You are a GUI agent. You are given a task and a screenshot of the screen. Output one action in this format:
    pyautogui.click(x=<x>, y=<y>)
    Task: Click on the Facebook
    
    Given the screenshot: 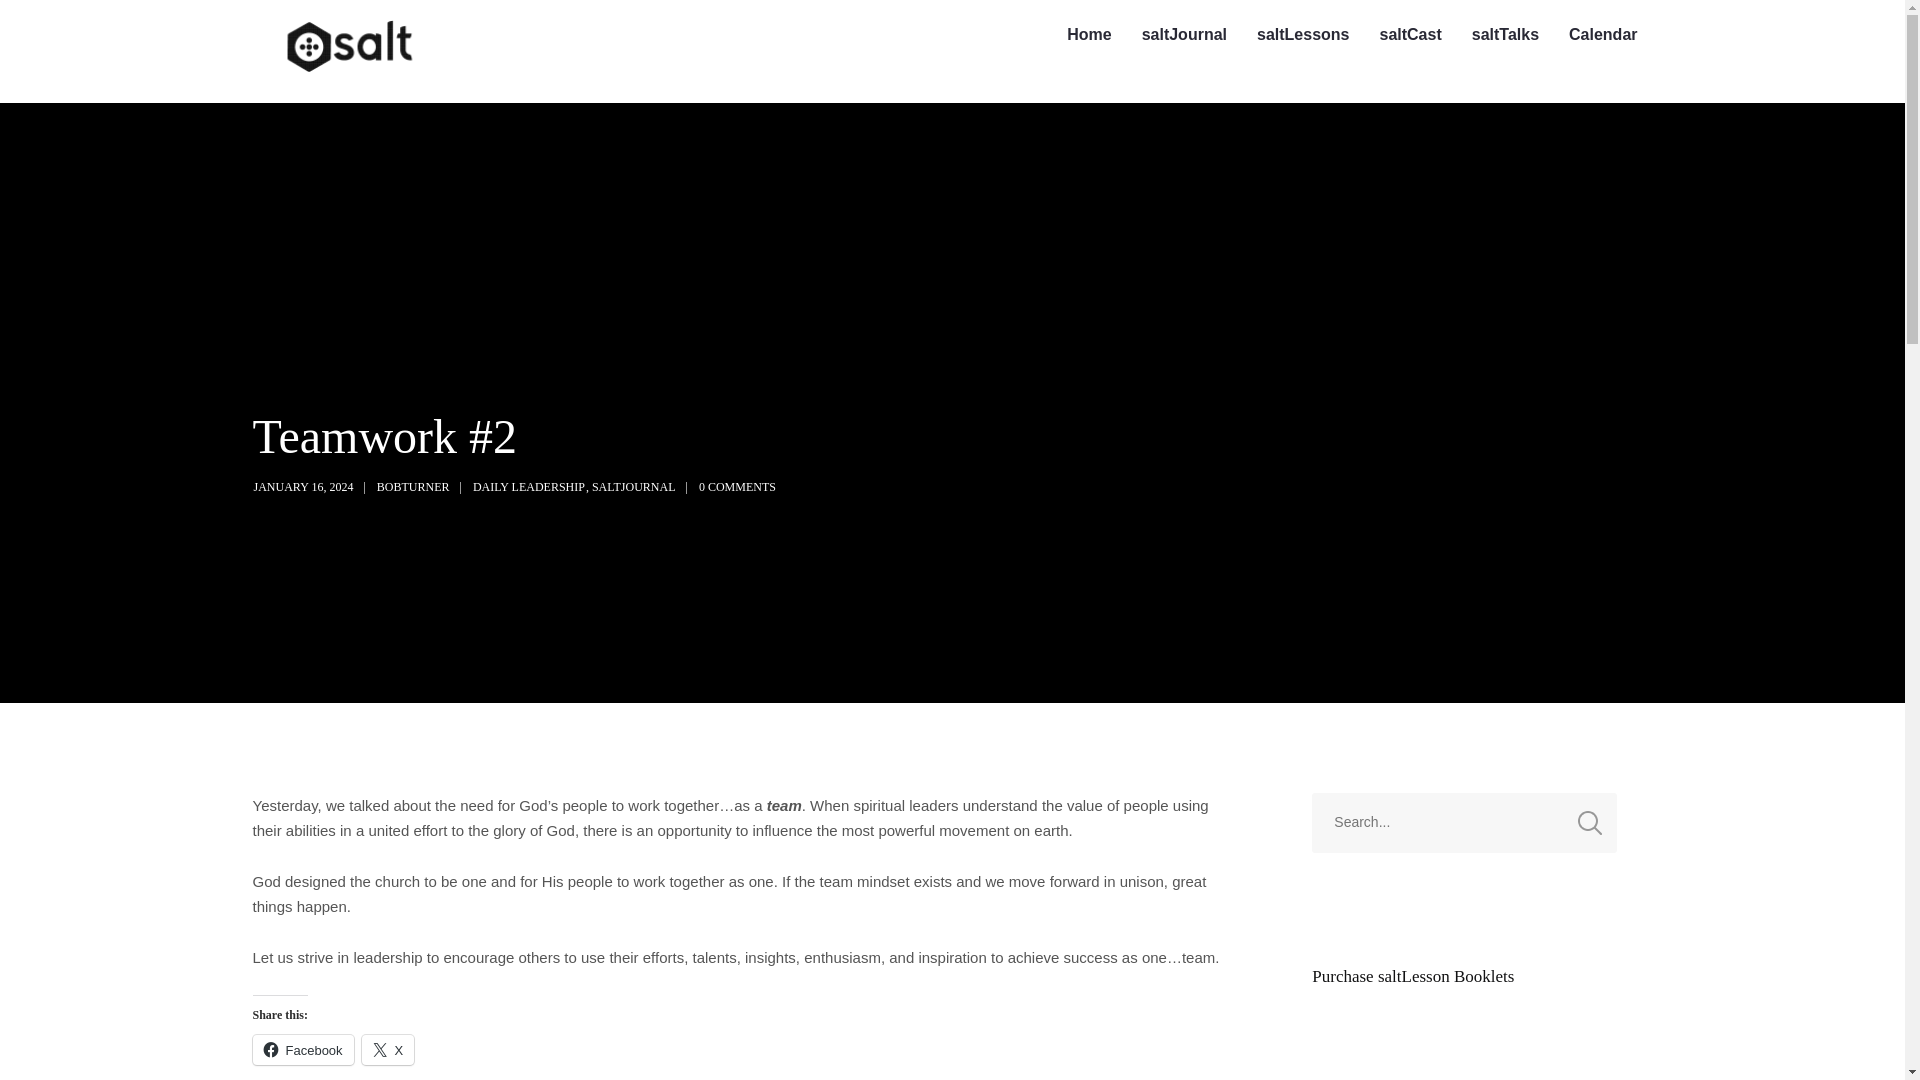 What is the action you would take?
    pyautogui.click(x=302, y=1049)
    